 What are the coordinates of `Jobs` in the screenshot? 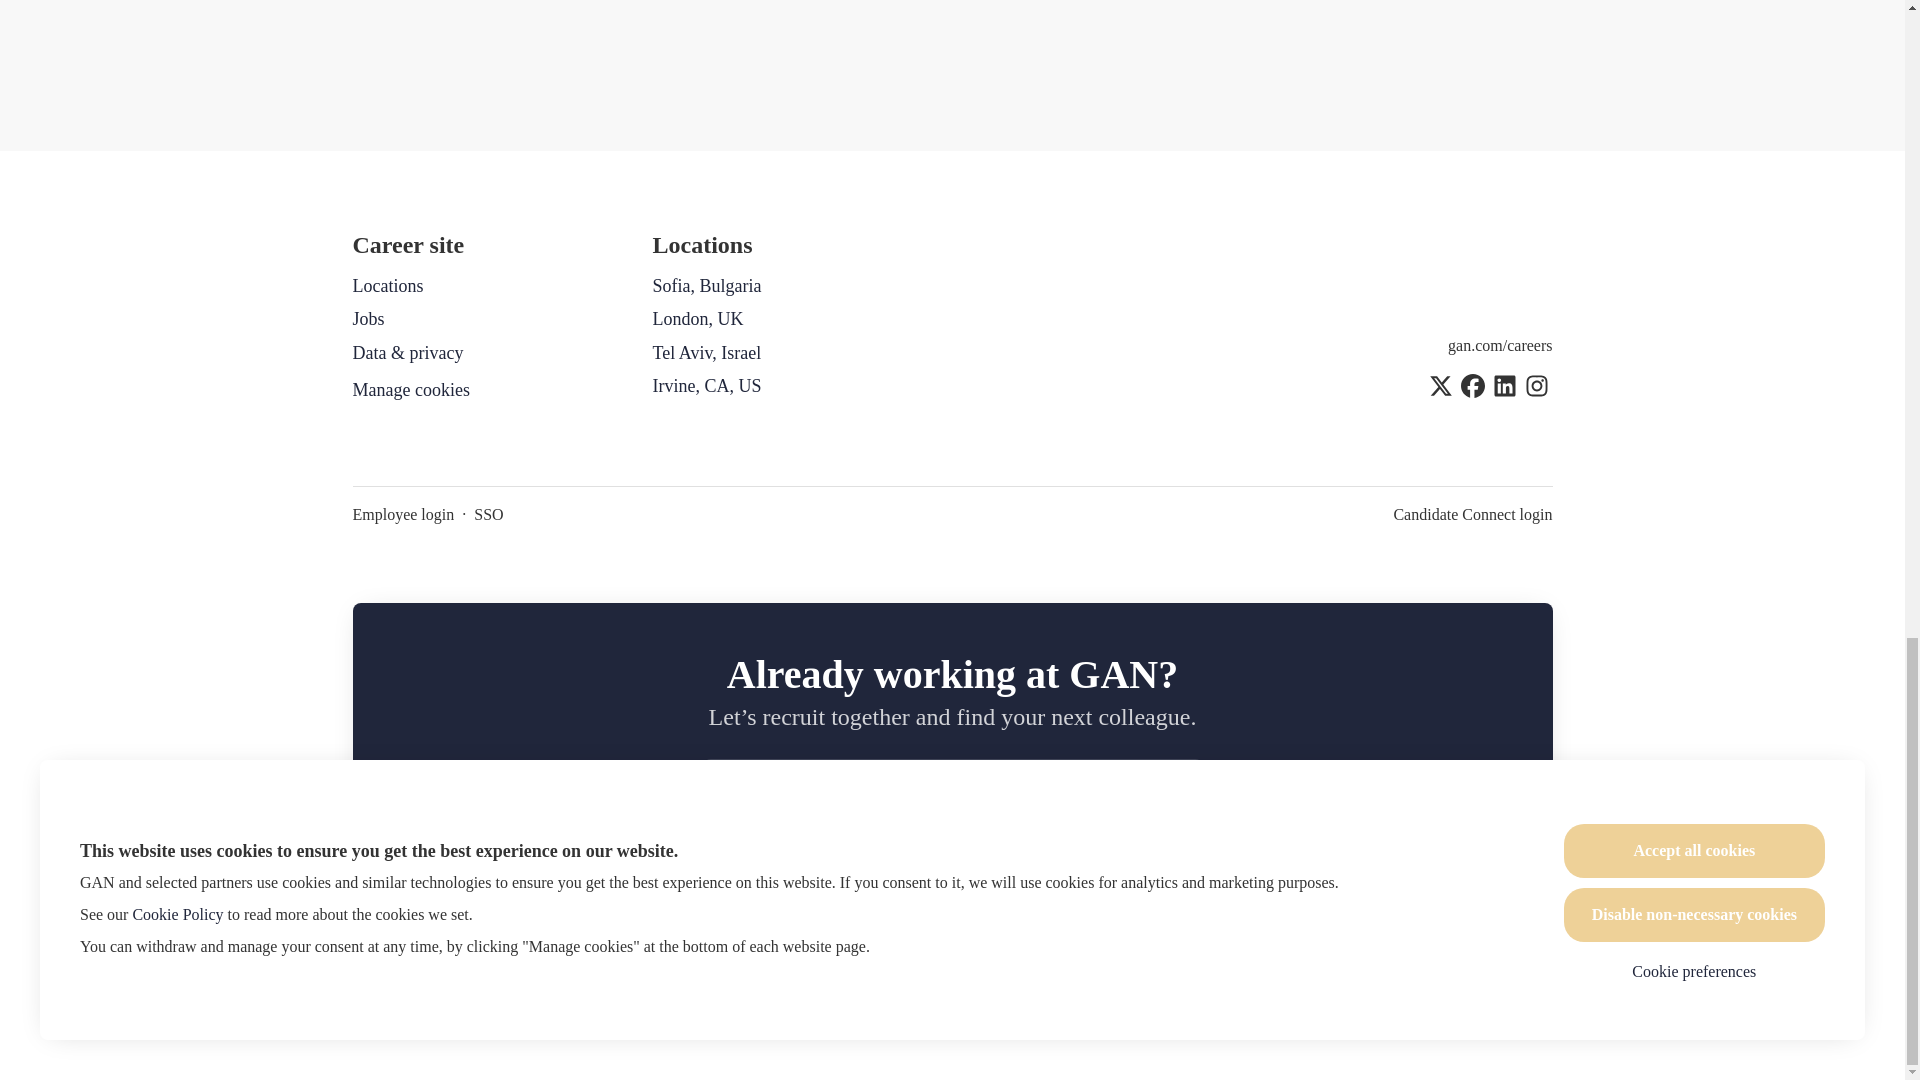 It's located at (368, 318).